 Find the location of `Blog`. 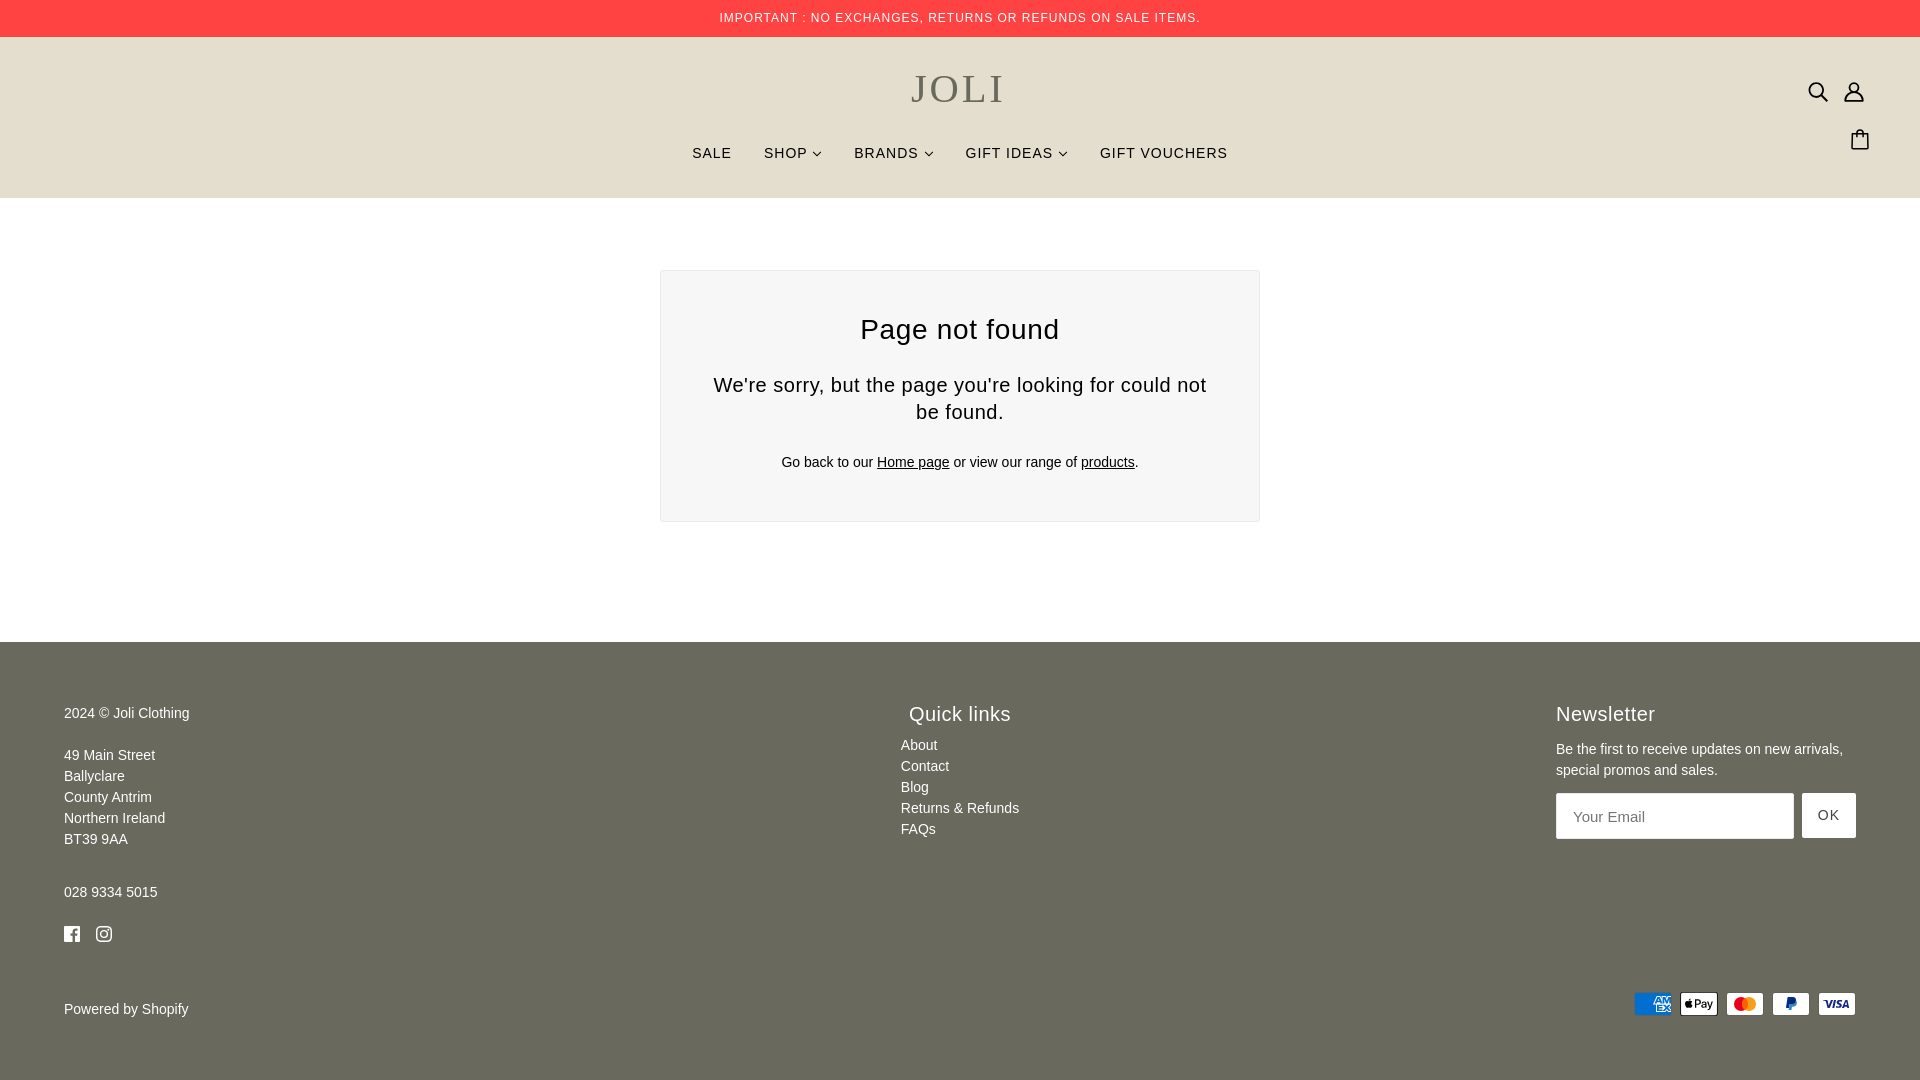

Blog is located at coordinates (914, 786).